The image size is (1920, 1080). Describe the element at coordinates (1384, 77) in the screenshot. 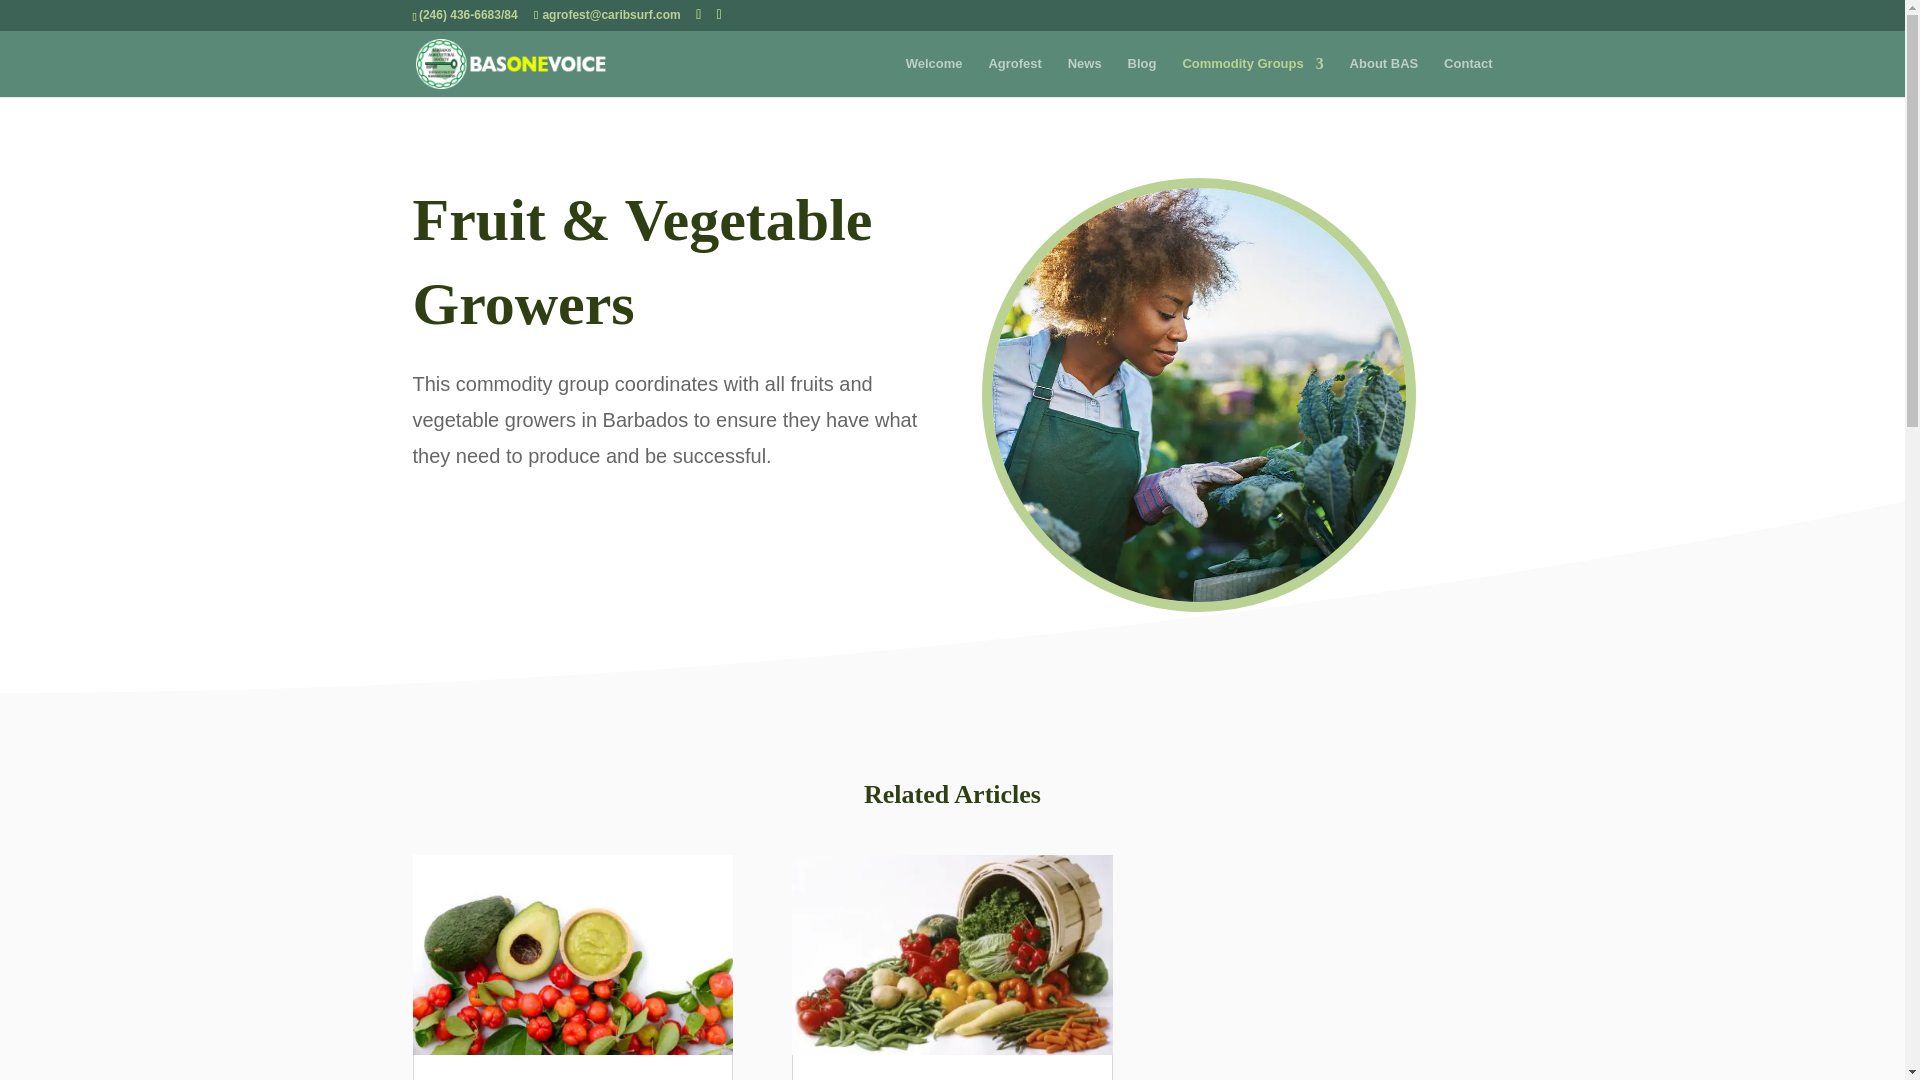

I see `About BAS` at that location.